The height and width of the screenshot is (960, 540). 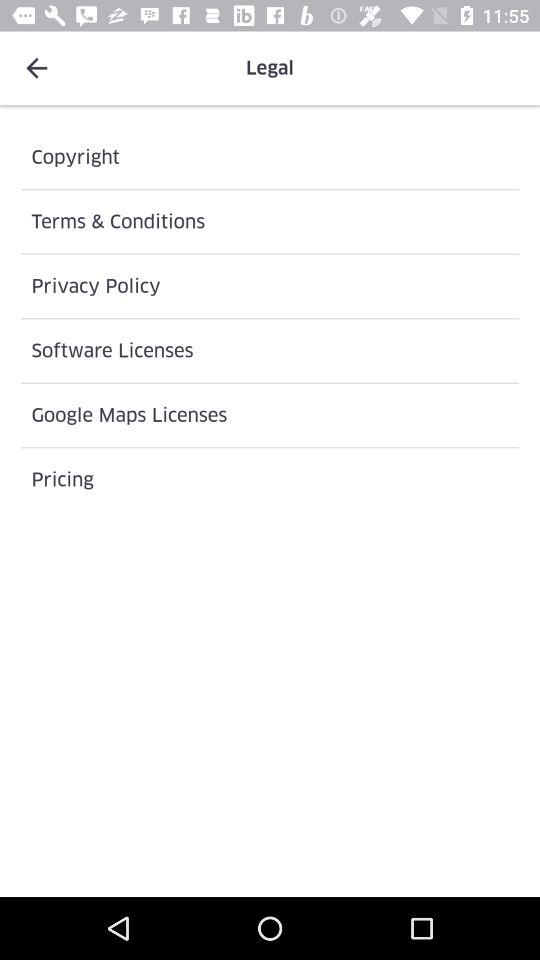 What do you see at coordinates (270, 222) in the screenshot?
I see `press terms & conditions icon` at bounding box center [270, 222].